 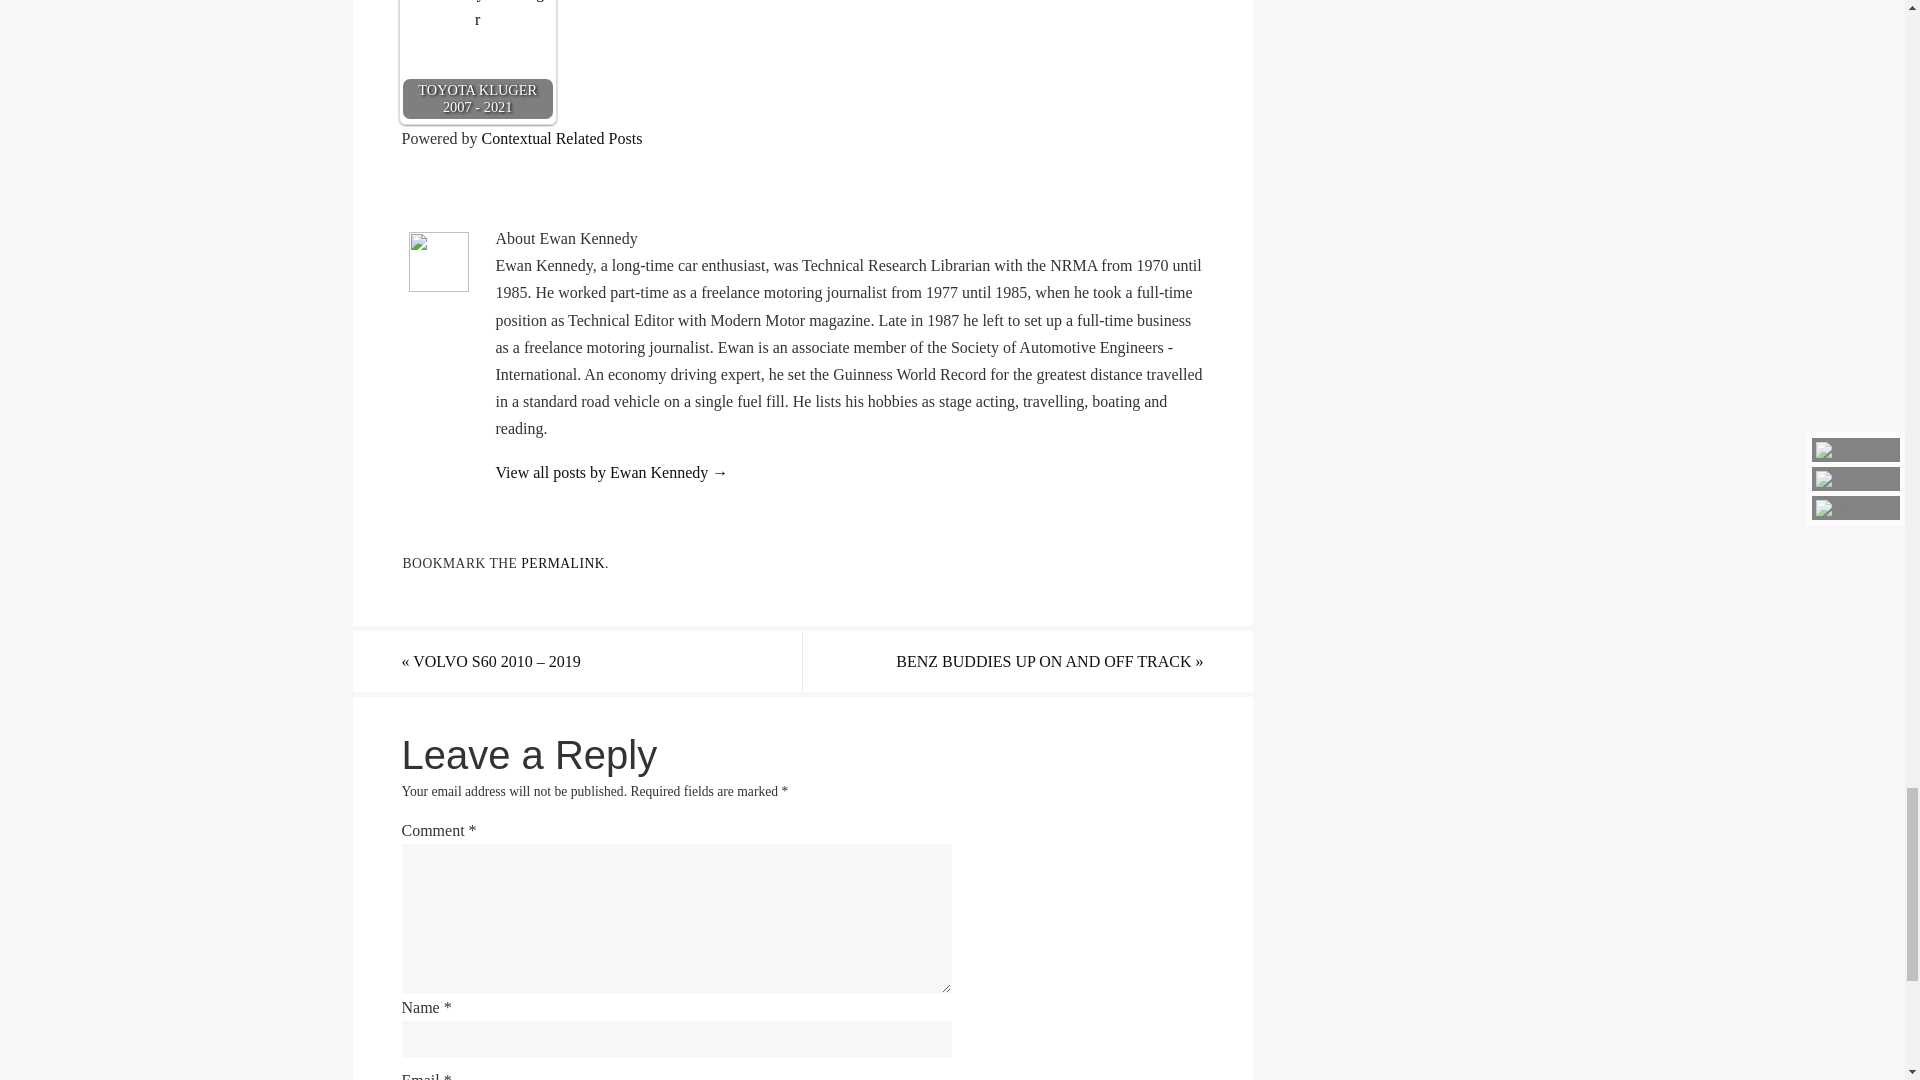 I want to click on TOYOTA KLUGER 2007 - 2021, so click(x=478, y=64).